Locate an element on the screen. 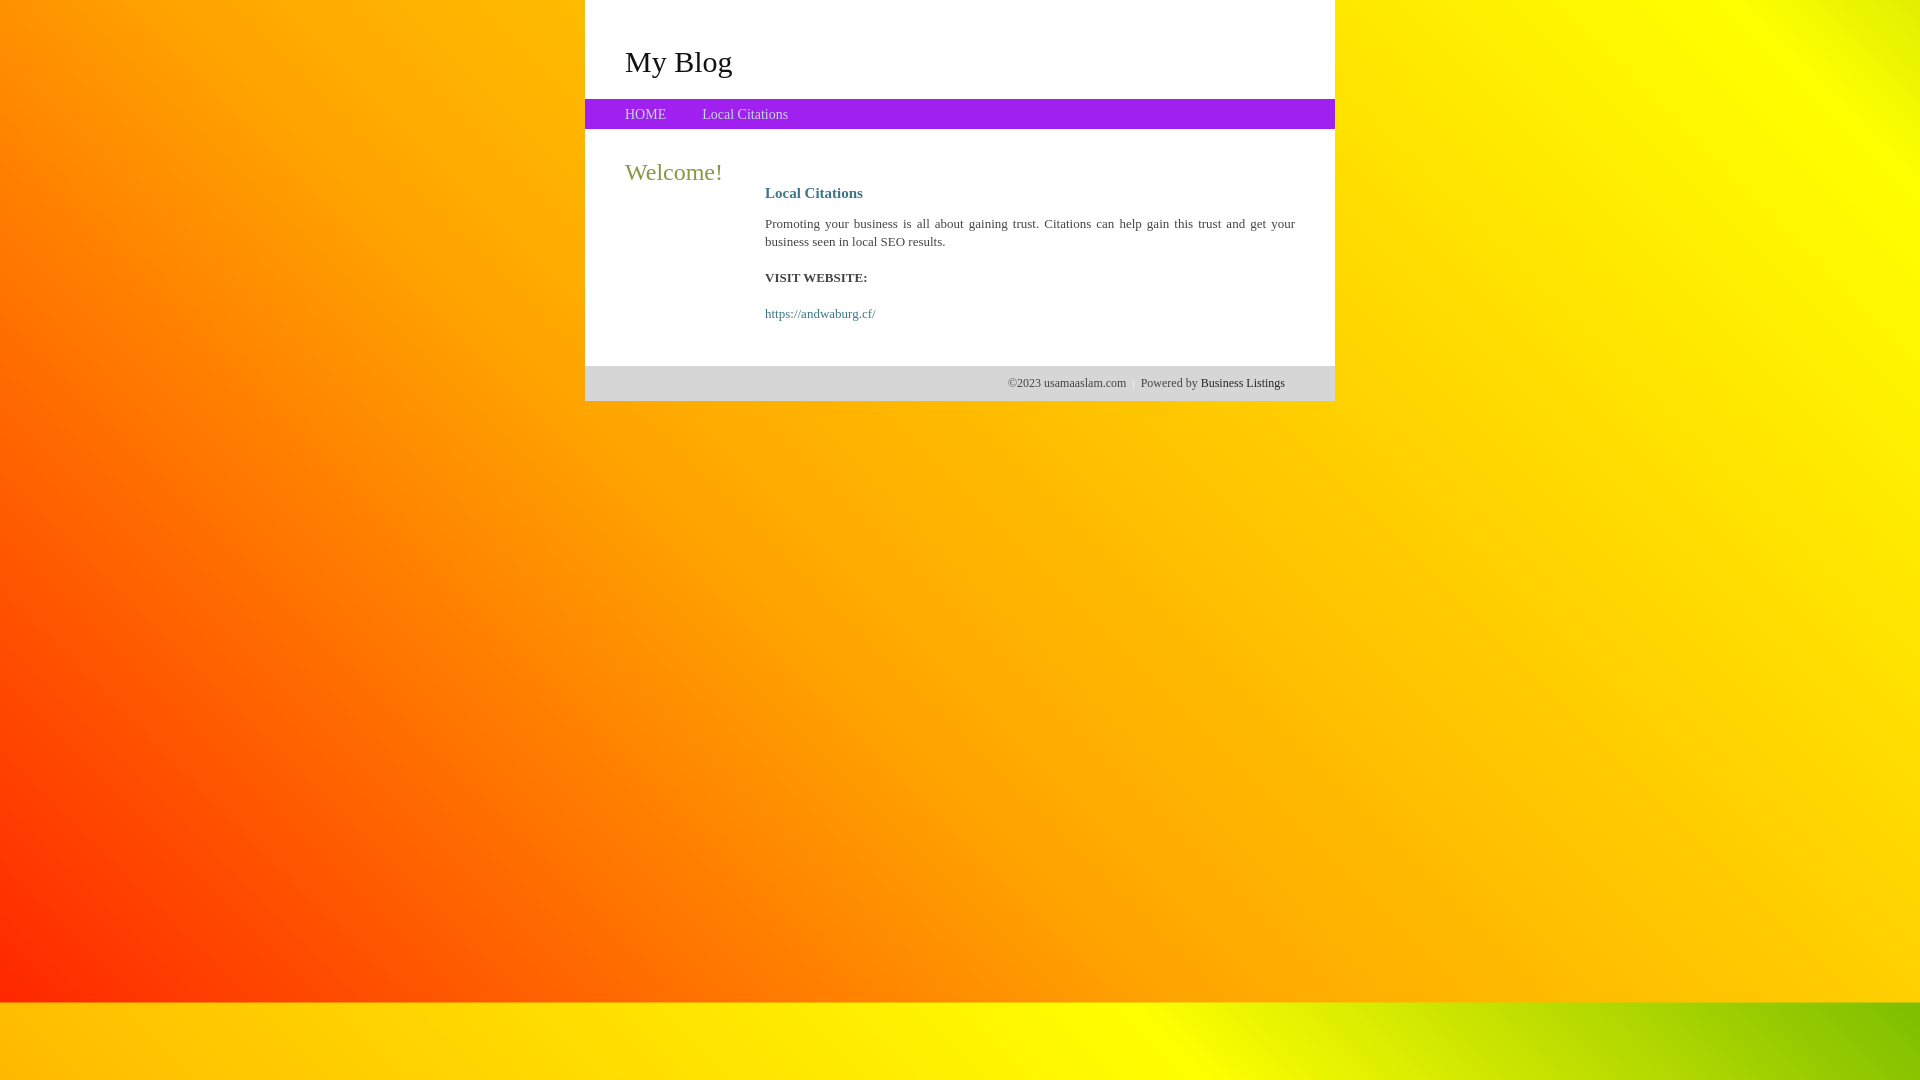 This screenshot has width=1920, height=1080. https://andwaburg.cf/ is located at coordinates (820, 314).